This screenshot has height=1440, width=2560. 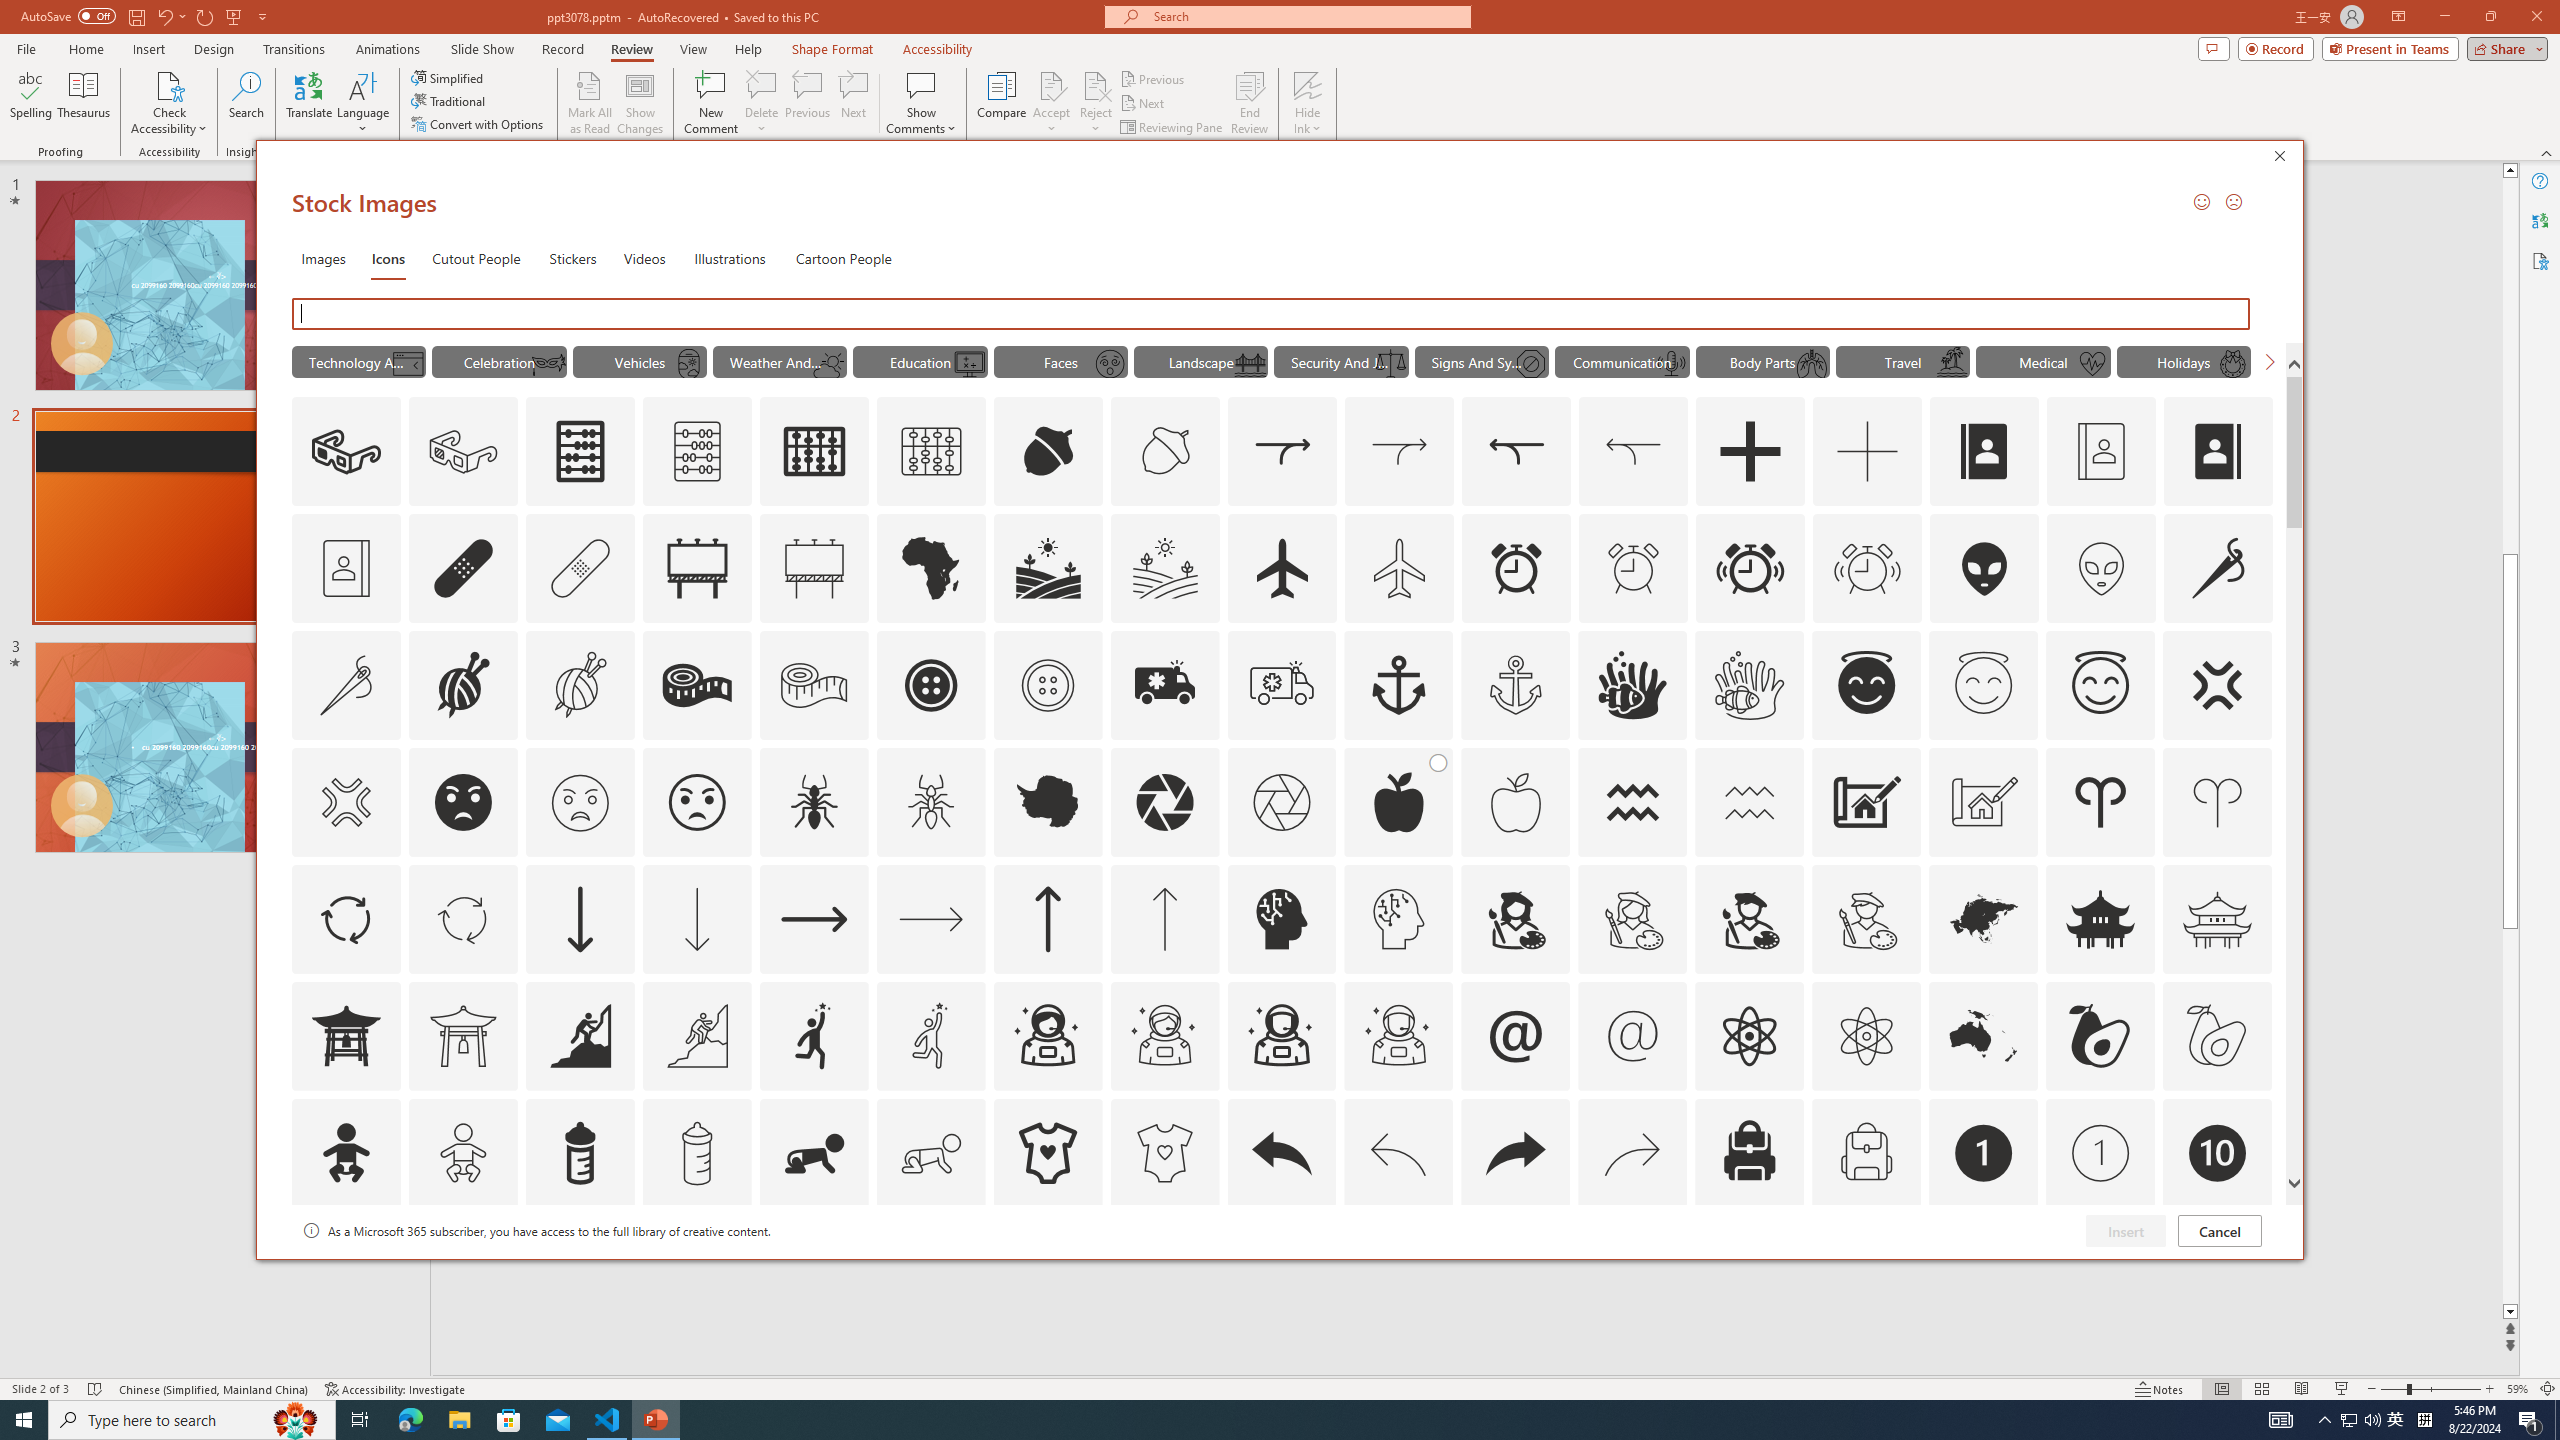 I want to click on Reject Change, so click(x=1096, y=85).